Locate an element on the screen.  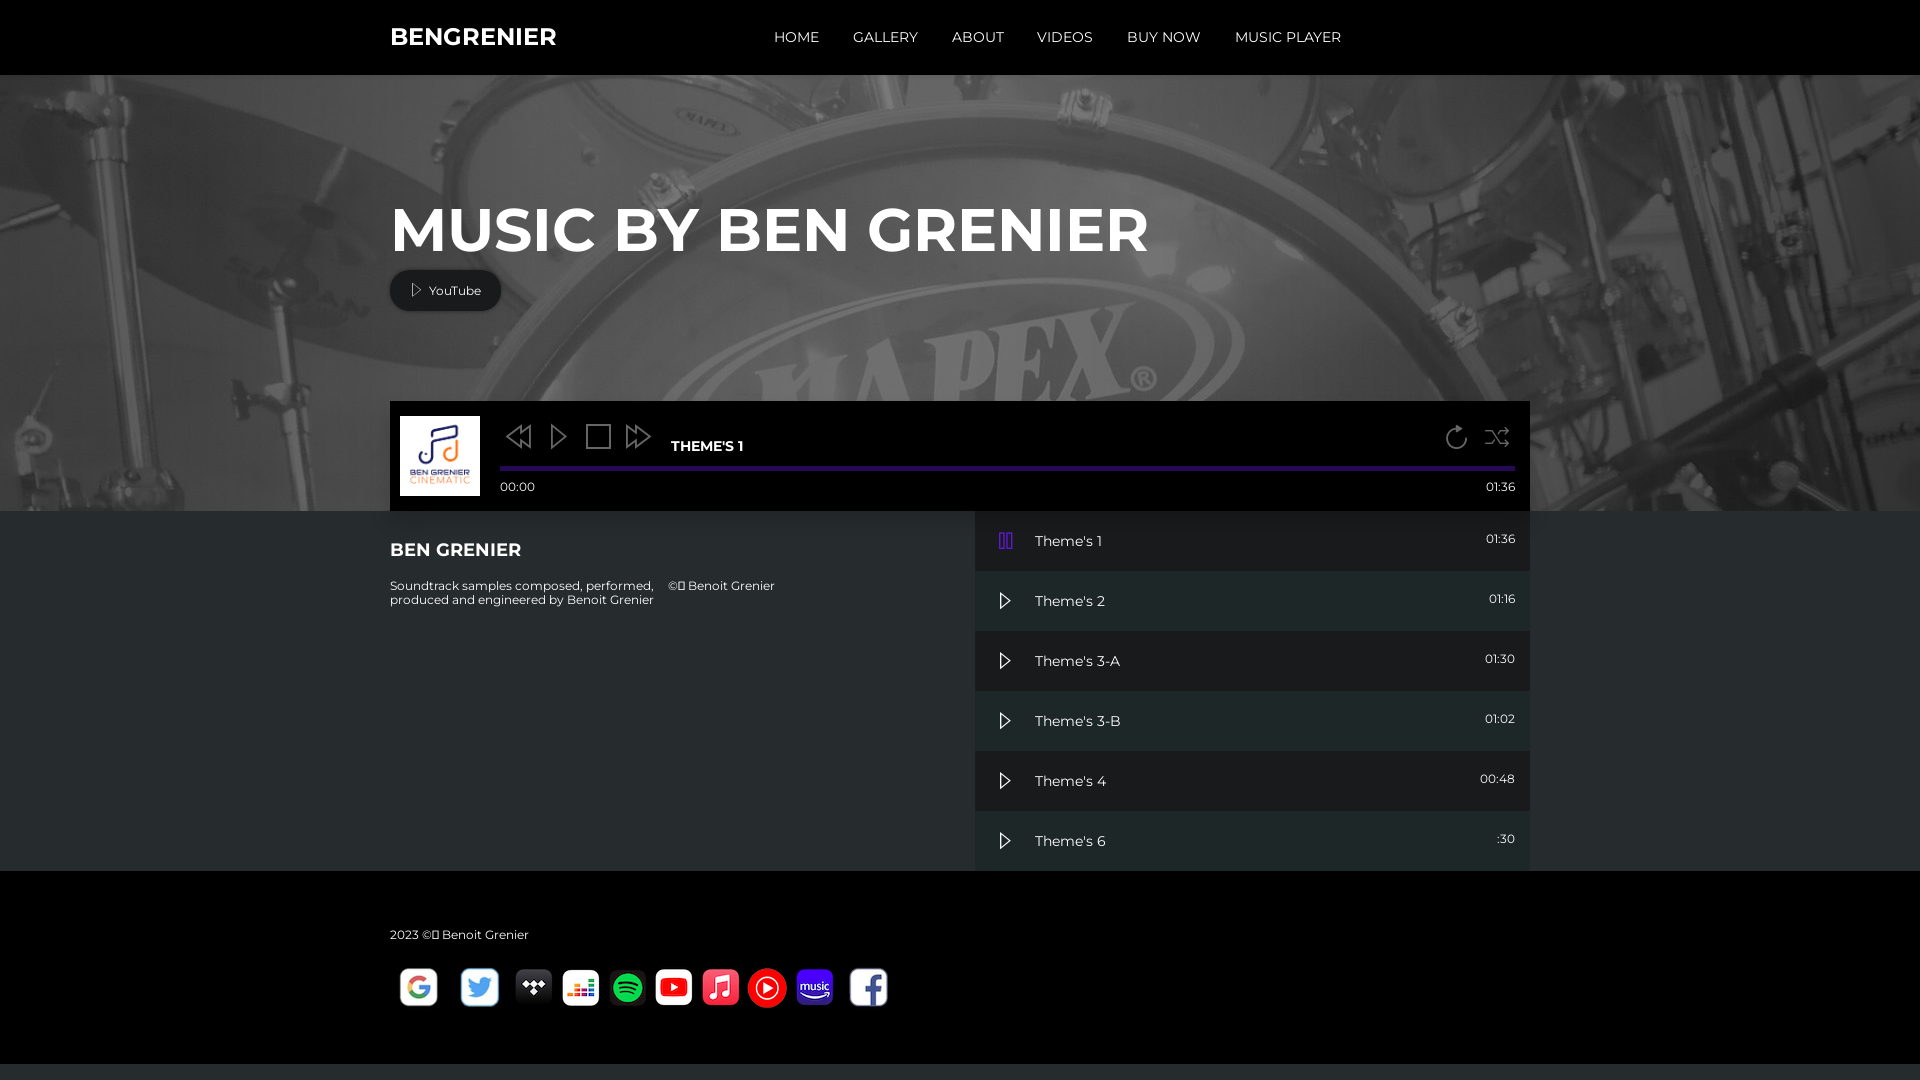
Theme's 1
01:36 is located at coordinates (1252, 541).